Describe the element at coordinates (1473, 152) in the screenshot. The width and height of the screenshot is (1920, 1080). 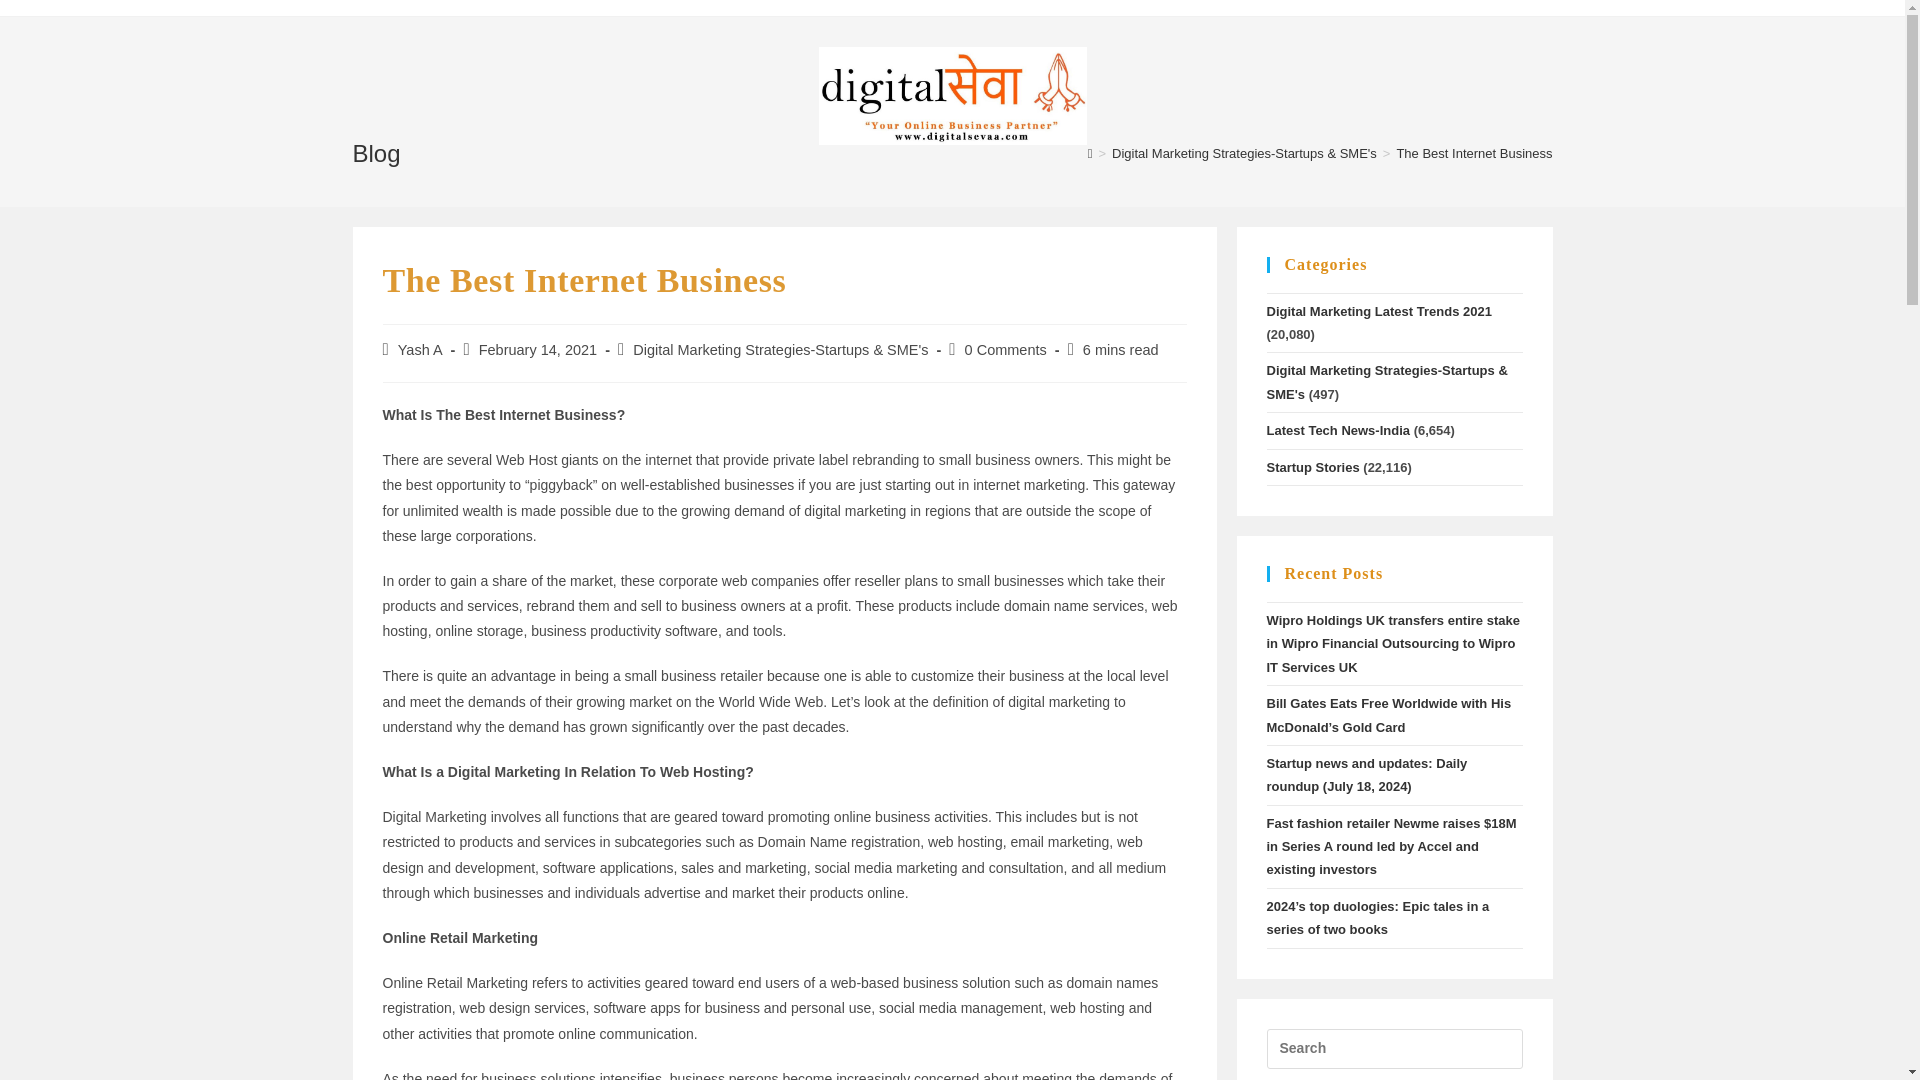
I see `The Best Internet Business` at that location.